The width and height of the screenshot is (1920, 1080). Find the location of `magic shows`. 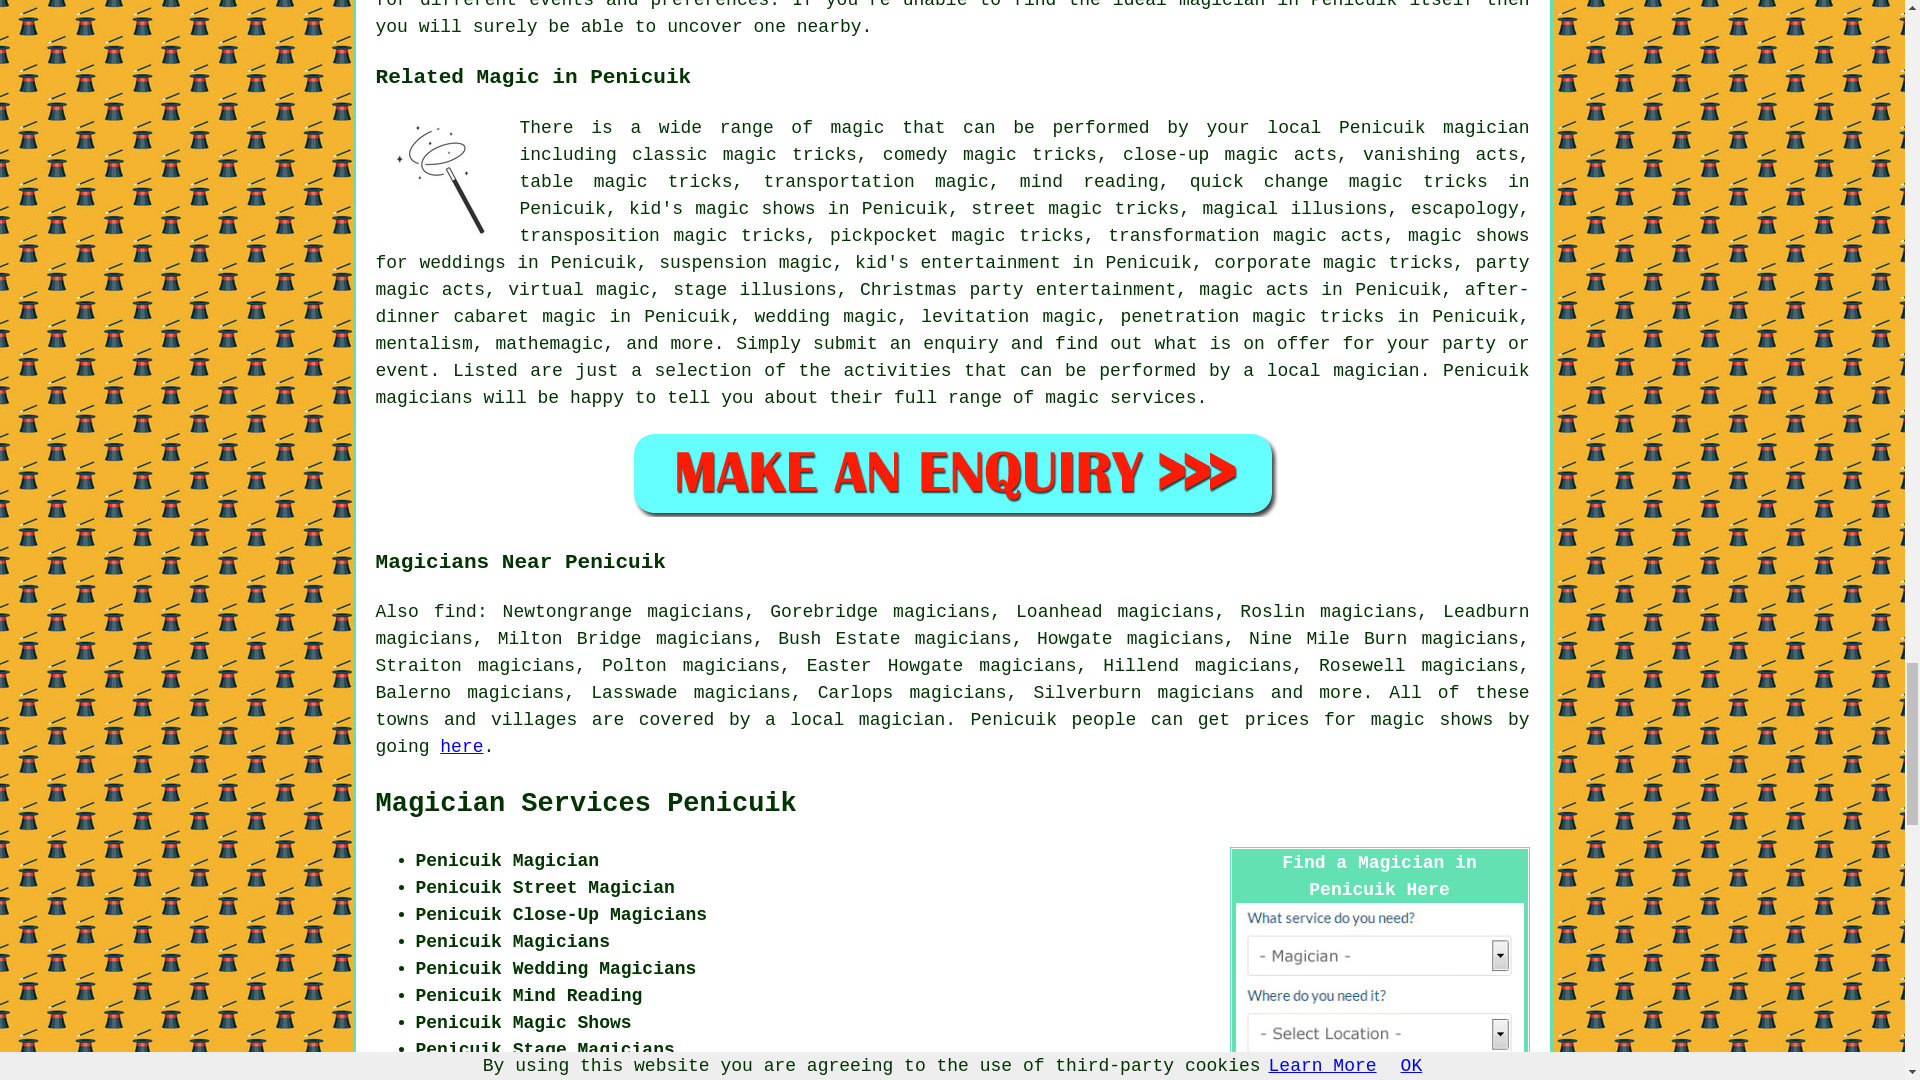

magic shows is located at coordinates (1432, 720).